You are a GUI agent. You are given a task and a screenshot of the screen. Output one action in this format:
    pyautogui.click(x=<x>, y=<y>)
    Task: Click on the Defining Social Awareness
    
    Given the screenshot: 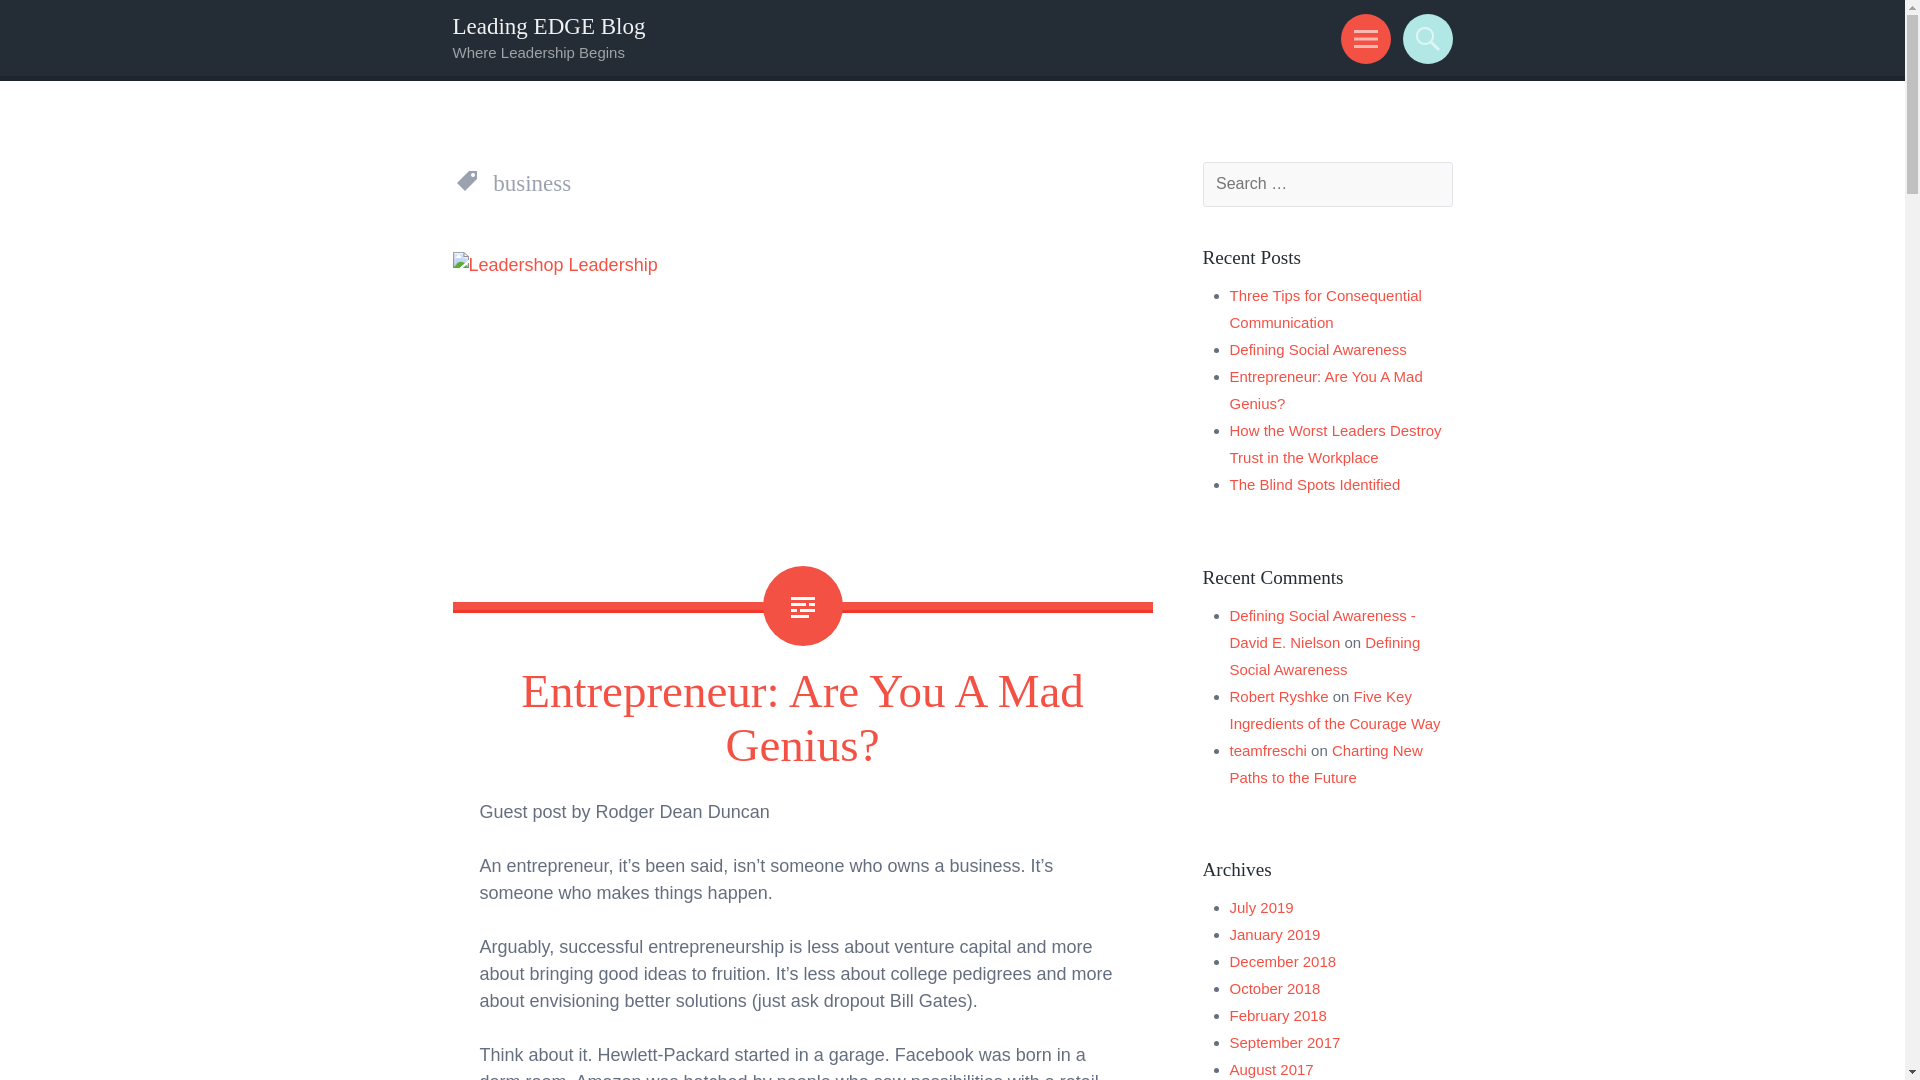 What is the action you would take?
    pyautogui.click(x=1318, y=349)
    